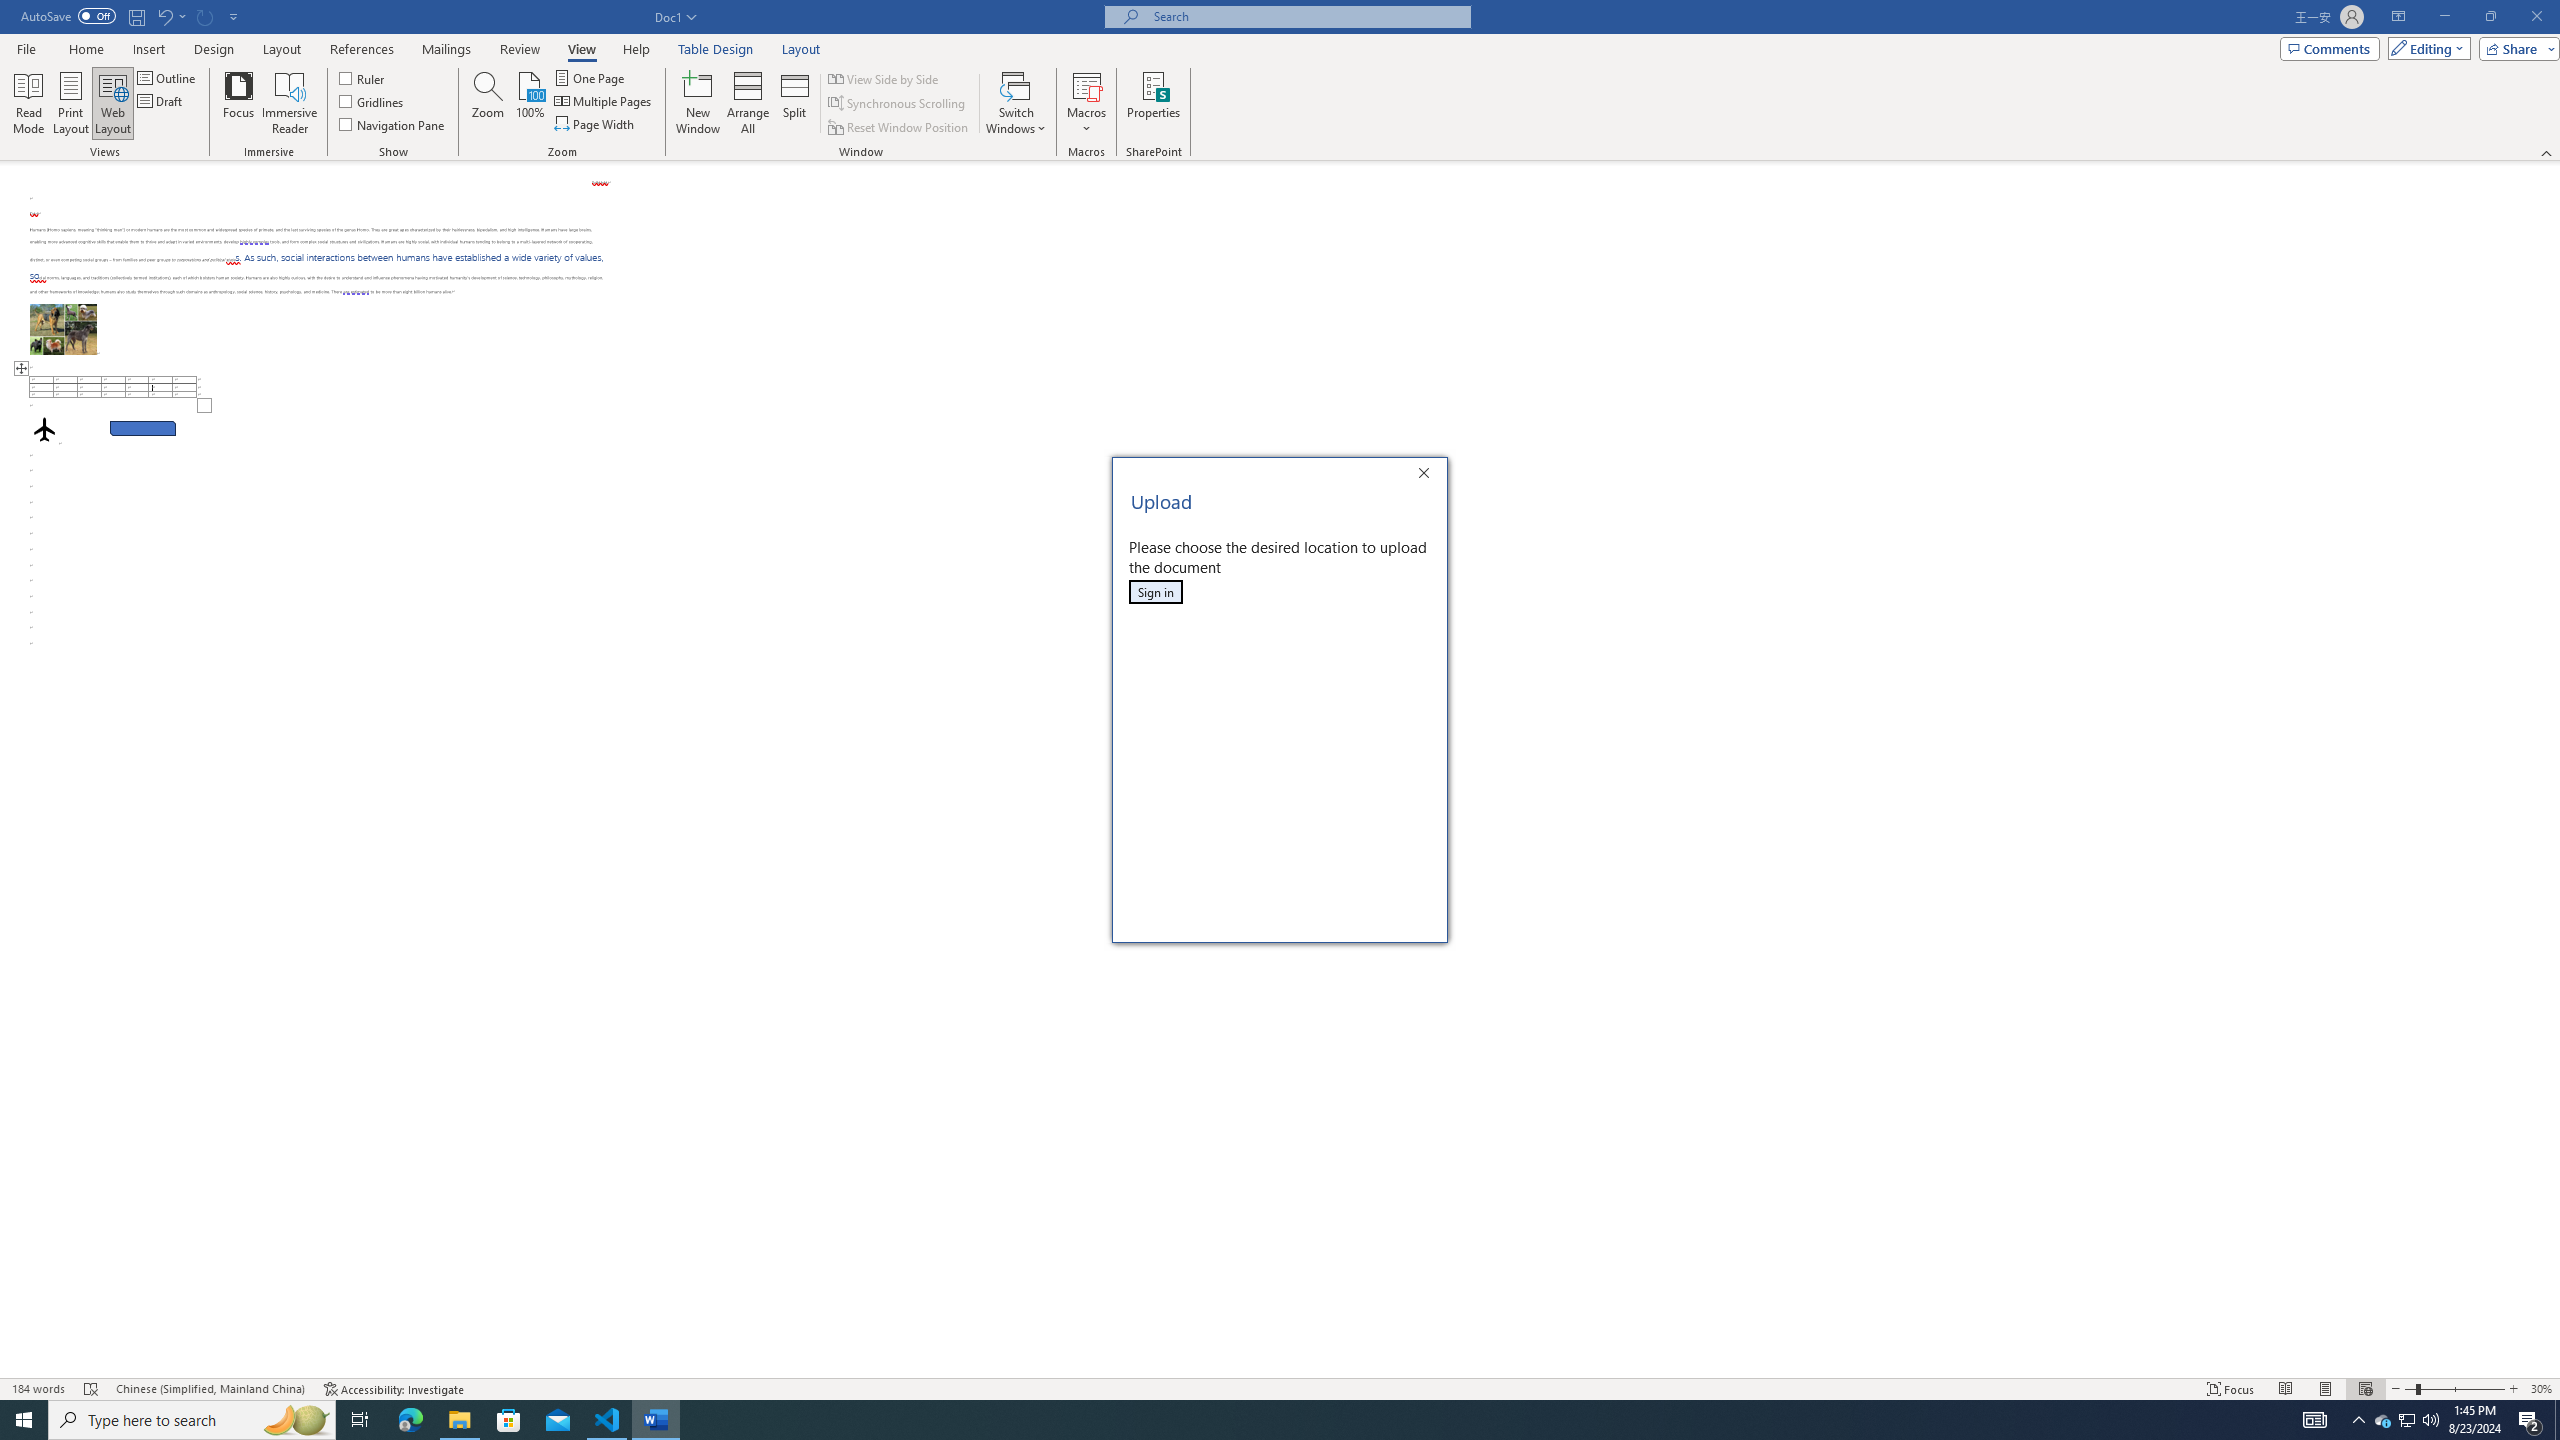 The width and height of the screenshot is (2560, 1440). What do you see at coordinates (2547, 152) in the screenshot?
I see `Collapse the Ribbon` at bounding box center [2547, 152].